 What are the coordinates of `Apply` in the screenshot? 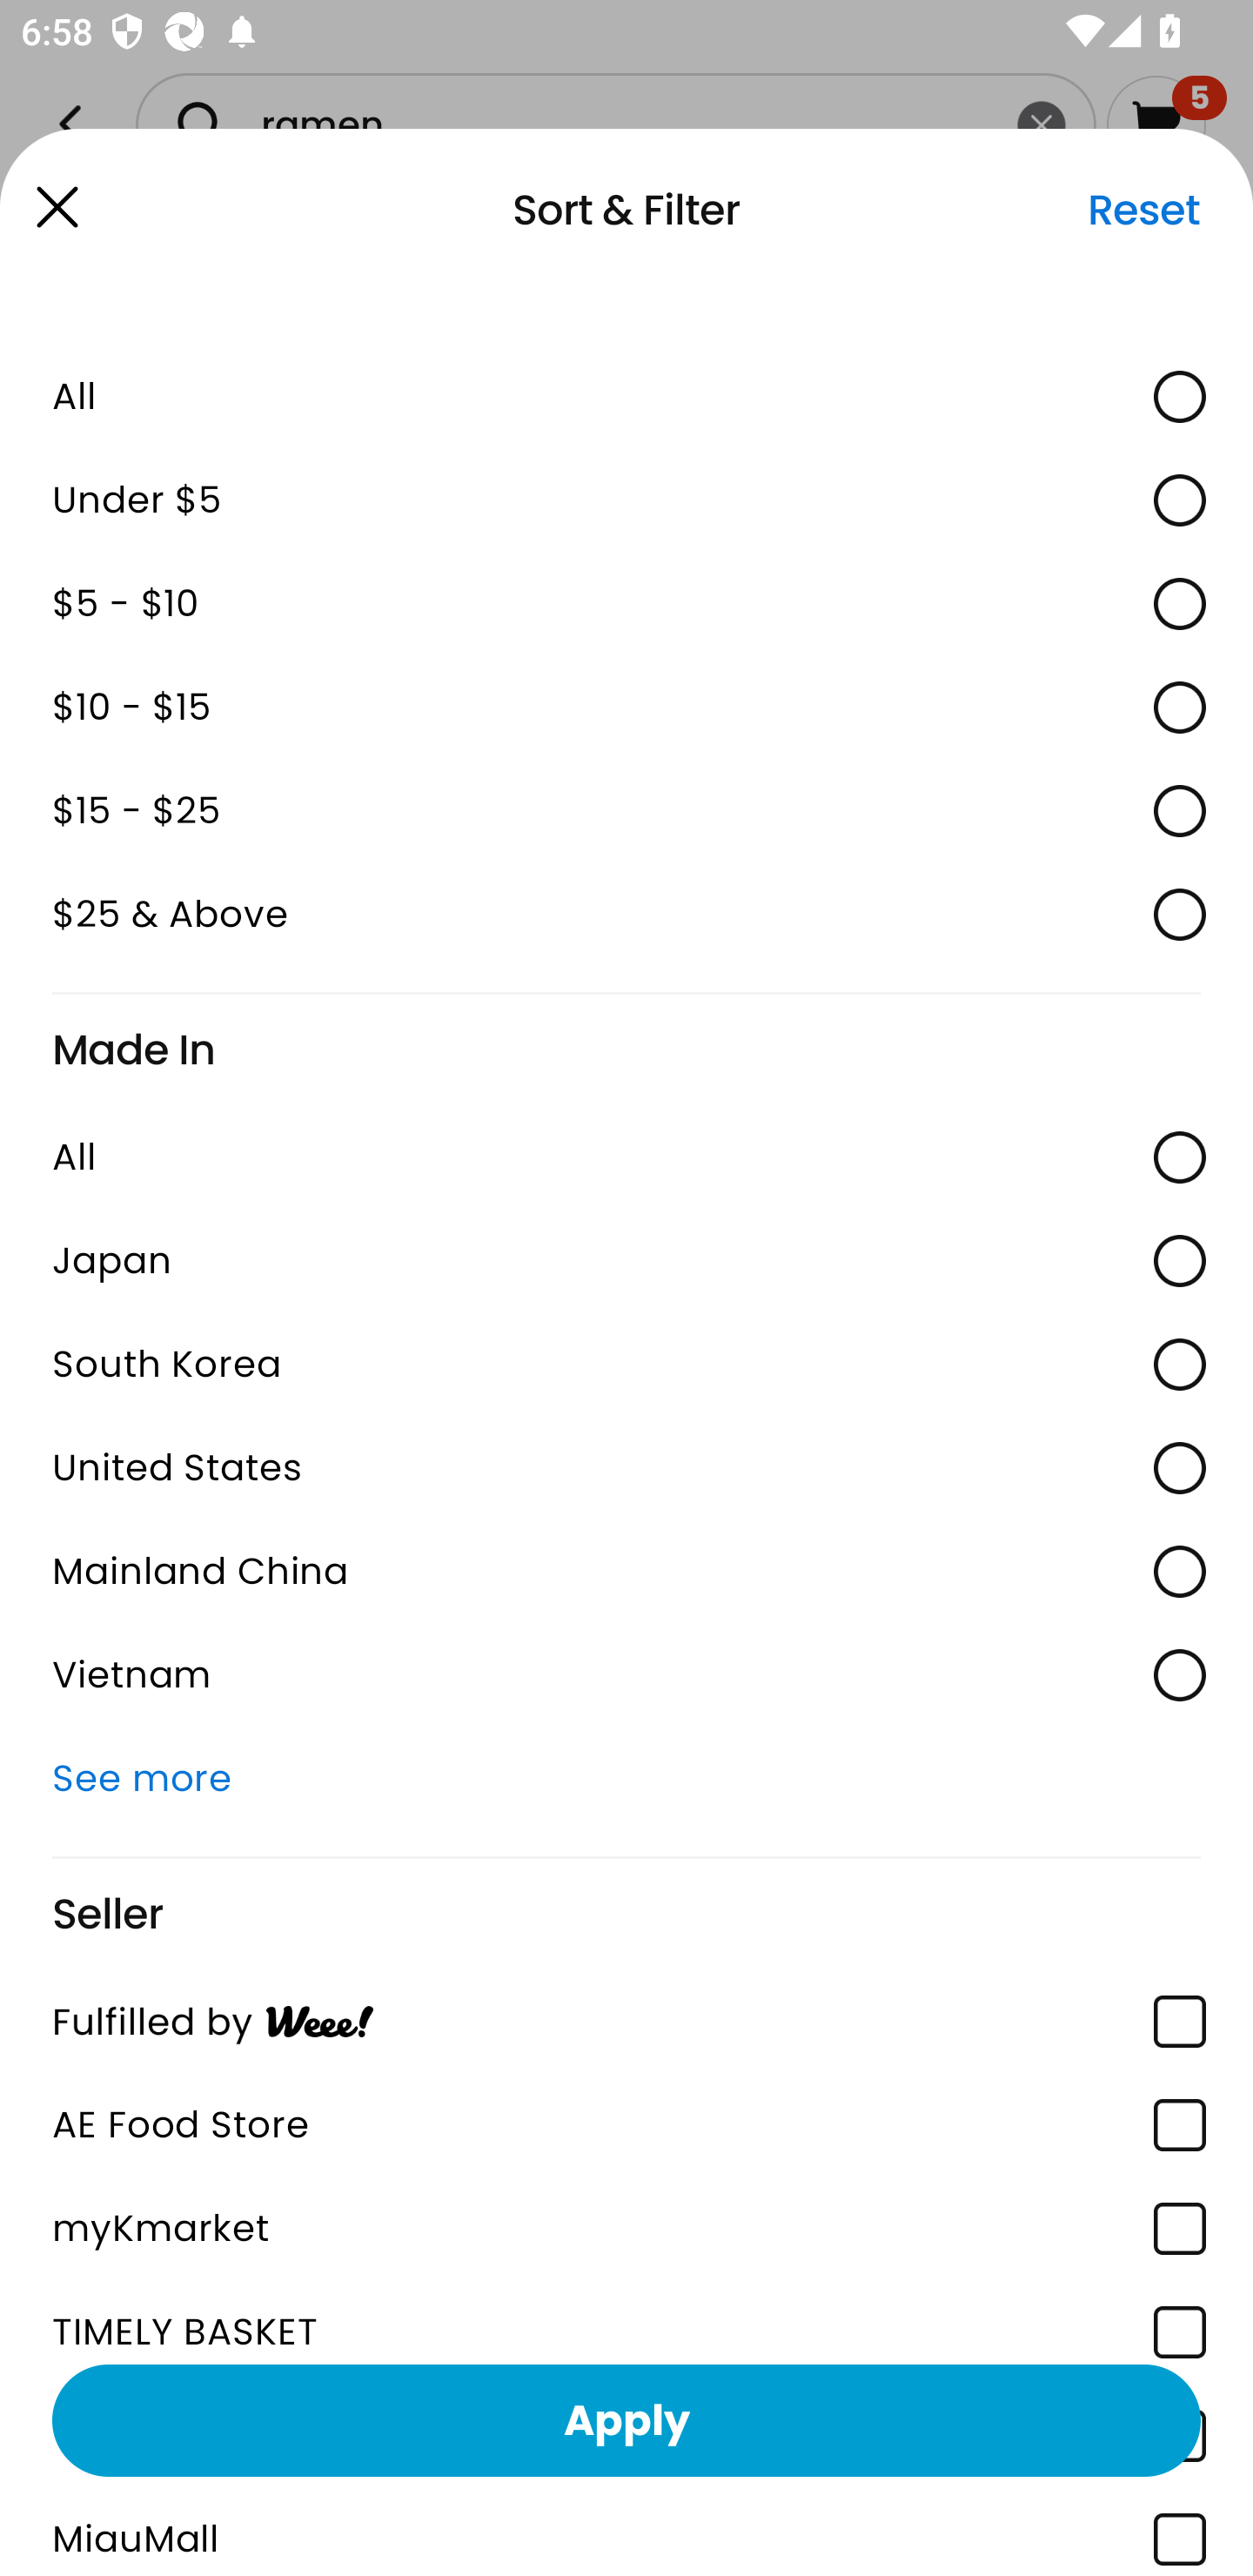 It's located at (626, 2419).